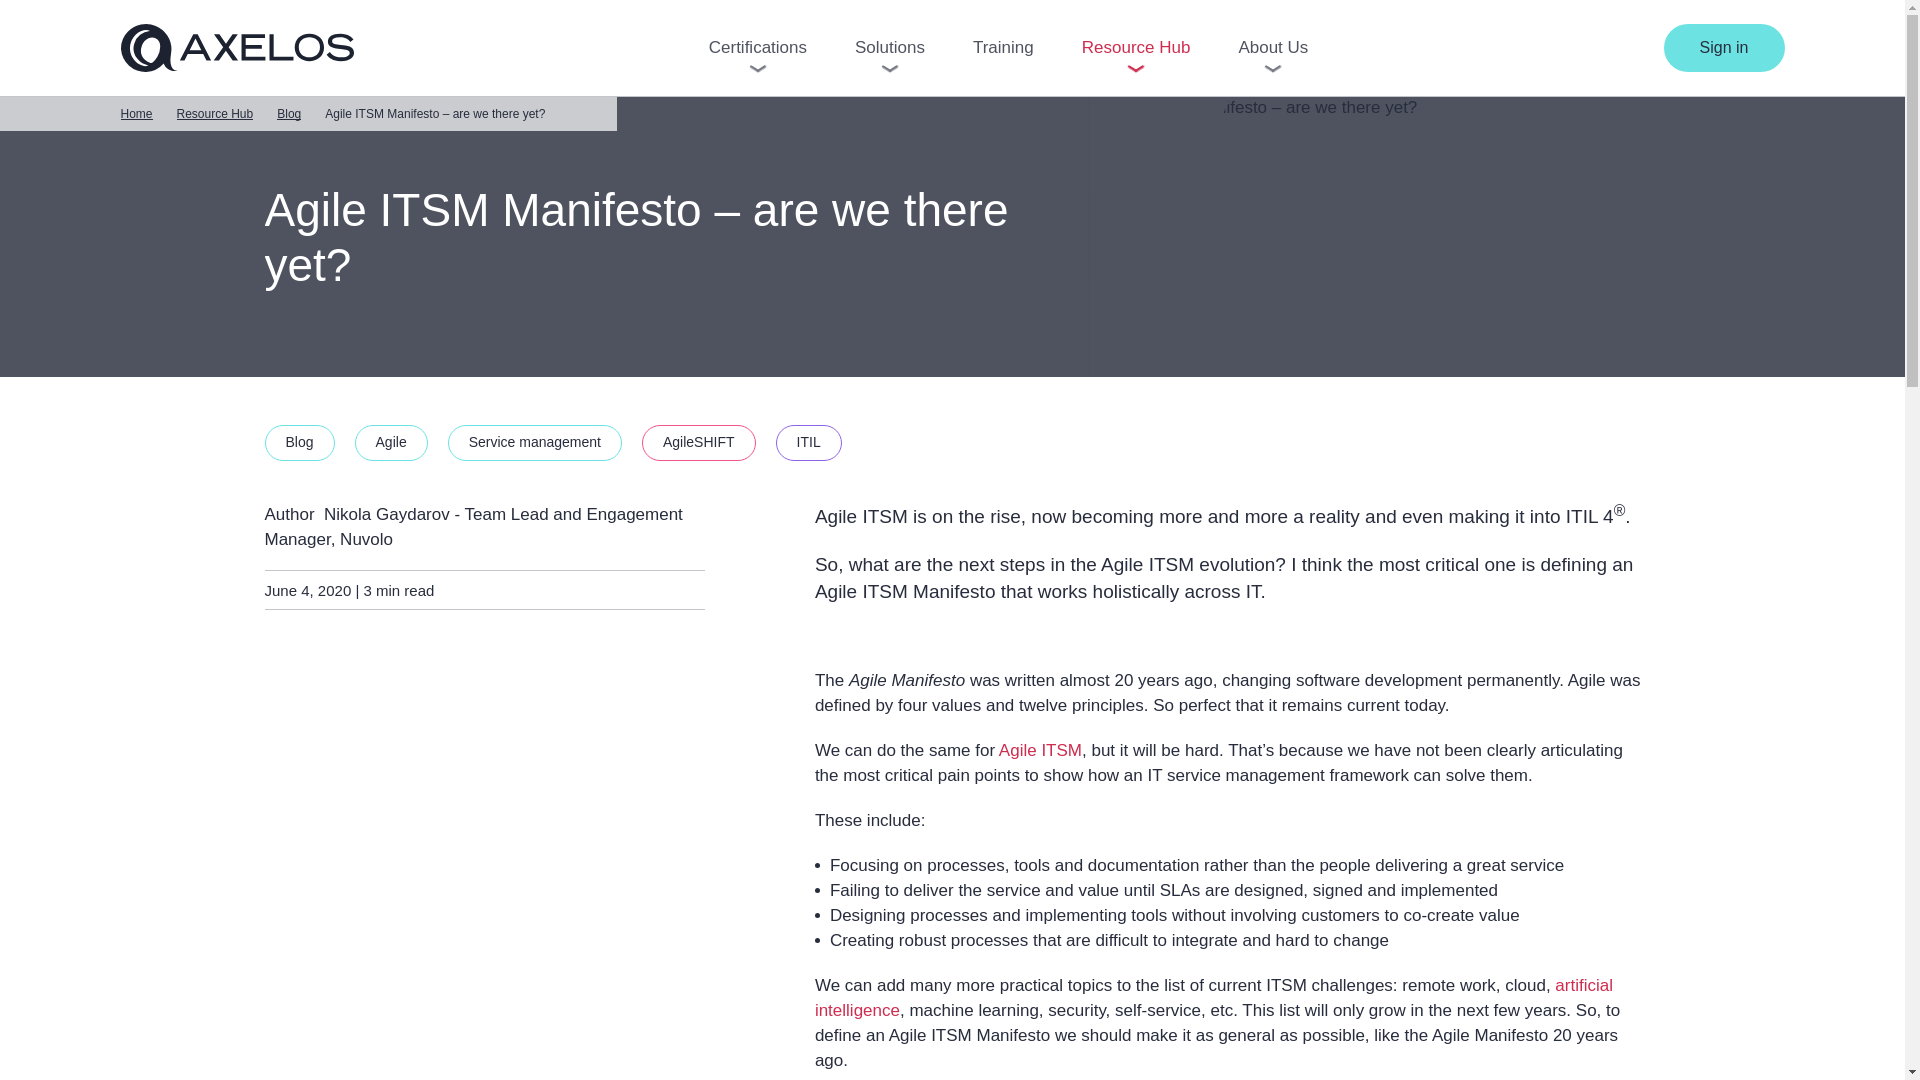 The width and height of the screenshot is (1920, 1080). Describe the element at coordinates (1040, 750) in the screenshot. I see `Agile ITSM` at that location.